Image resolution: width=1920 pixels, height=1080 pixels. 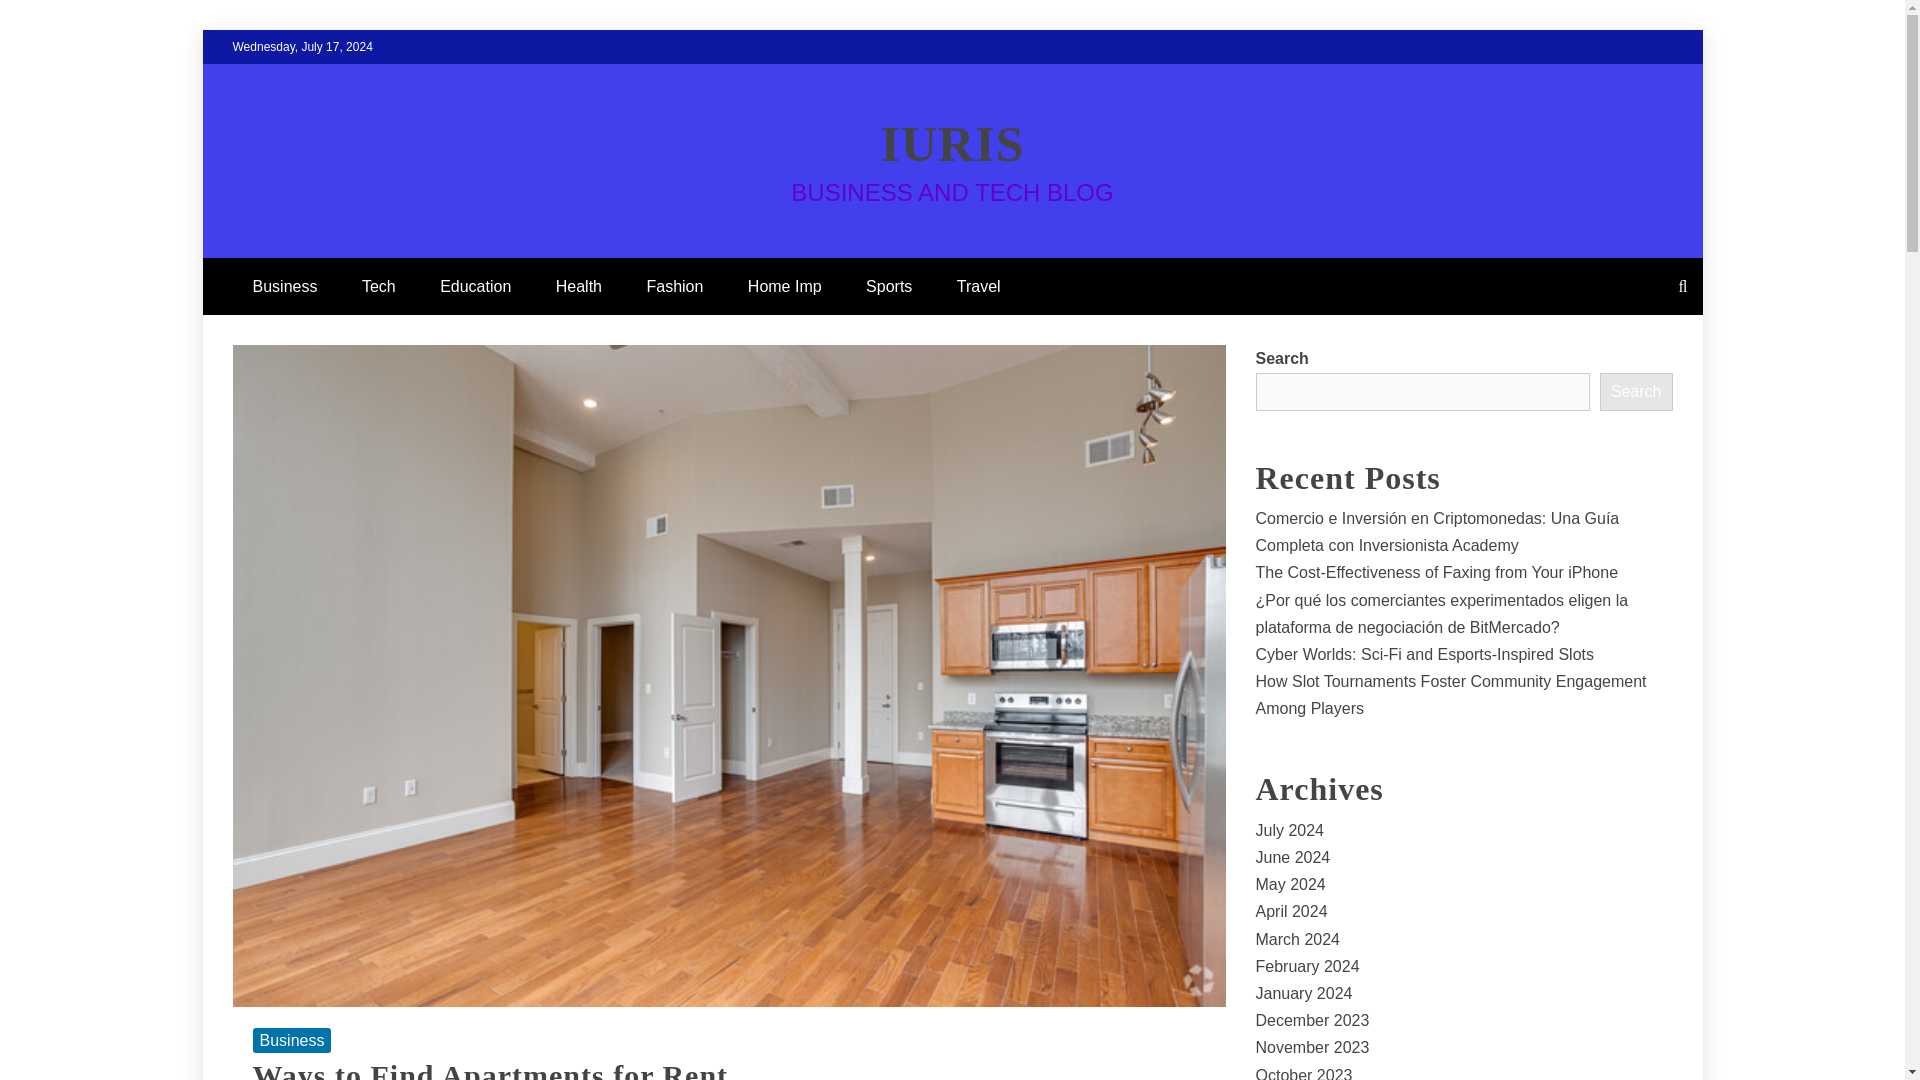 What do you see at coordinates (784, 286) in the screenshot?
I see `Home Imp` at bounding box center [784, 286].